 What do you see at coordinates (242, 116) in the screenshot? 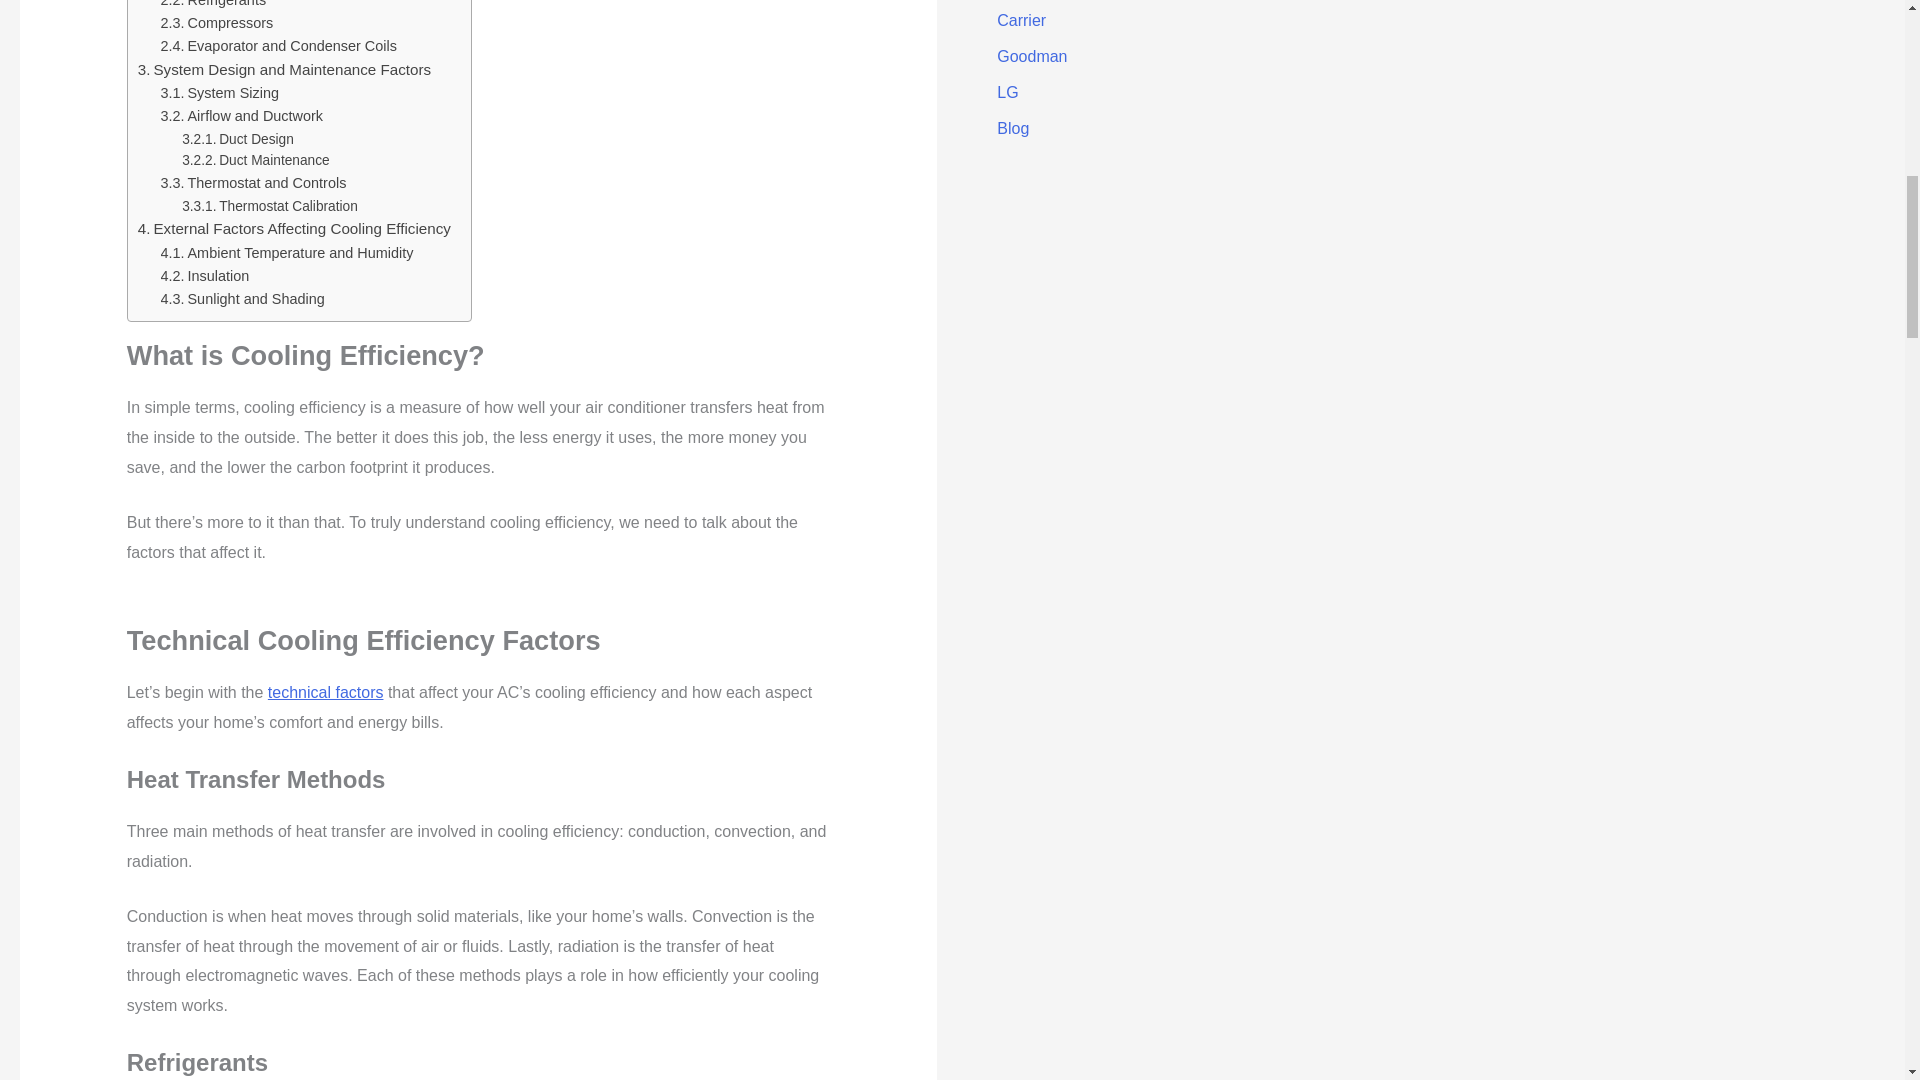
I see `Airflow and Ductwork` at bounding box center [242, 116].